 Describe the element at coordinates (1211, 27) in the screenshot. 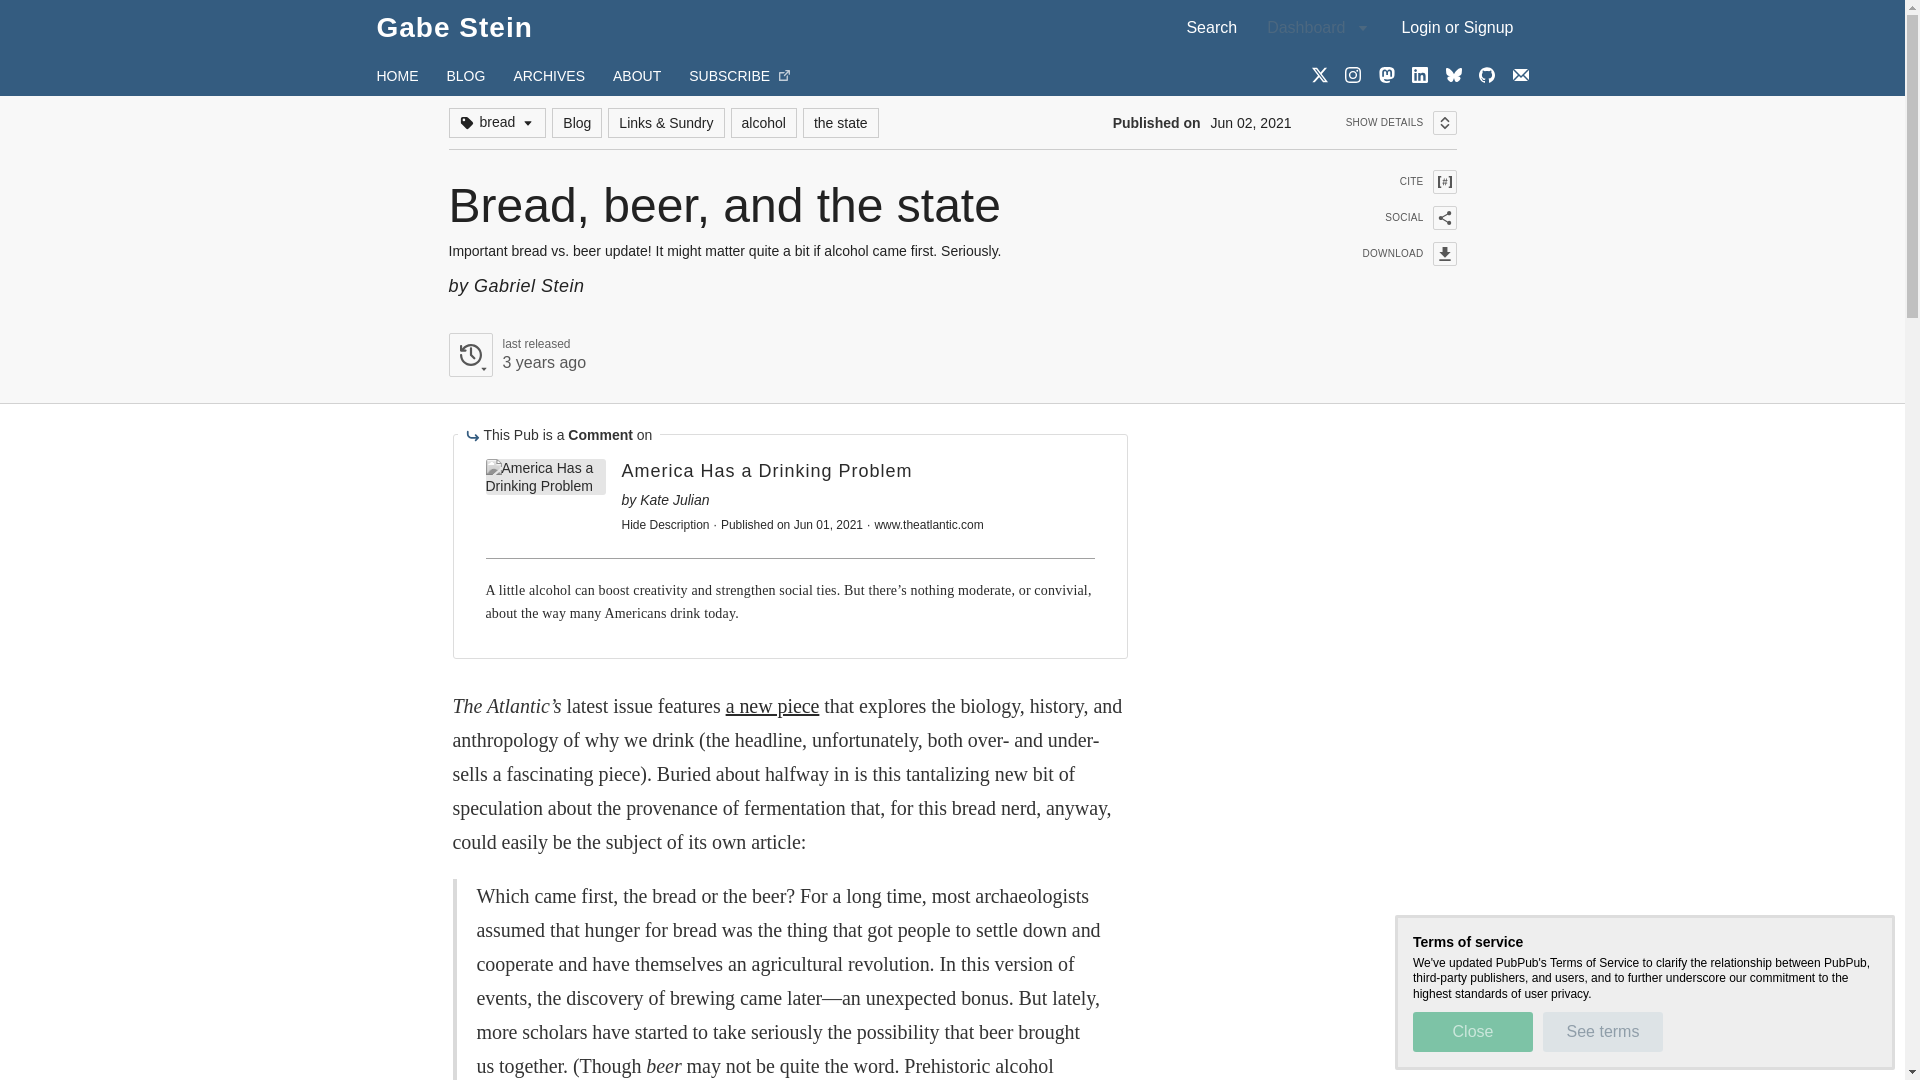

I see `Blog` at that location.